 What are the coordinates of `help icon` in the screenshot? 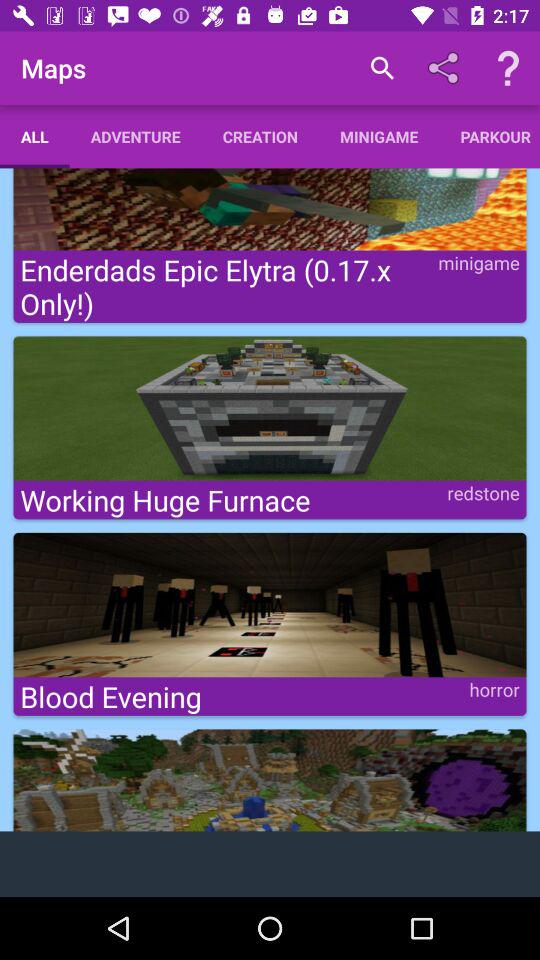 It's located at (508, 68).